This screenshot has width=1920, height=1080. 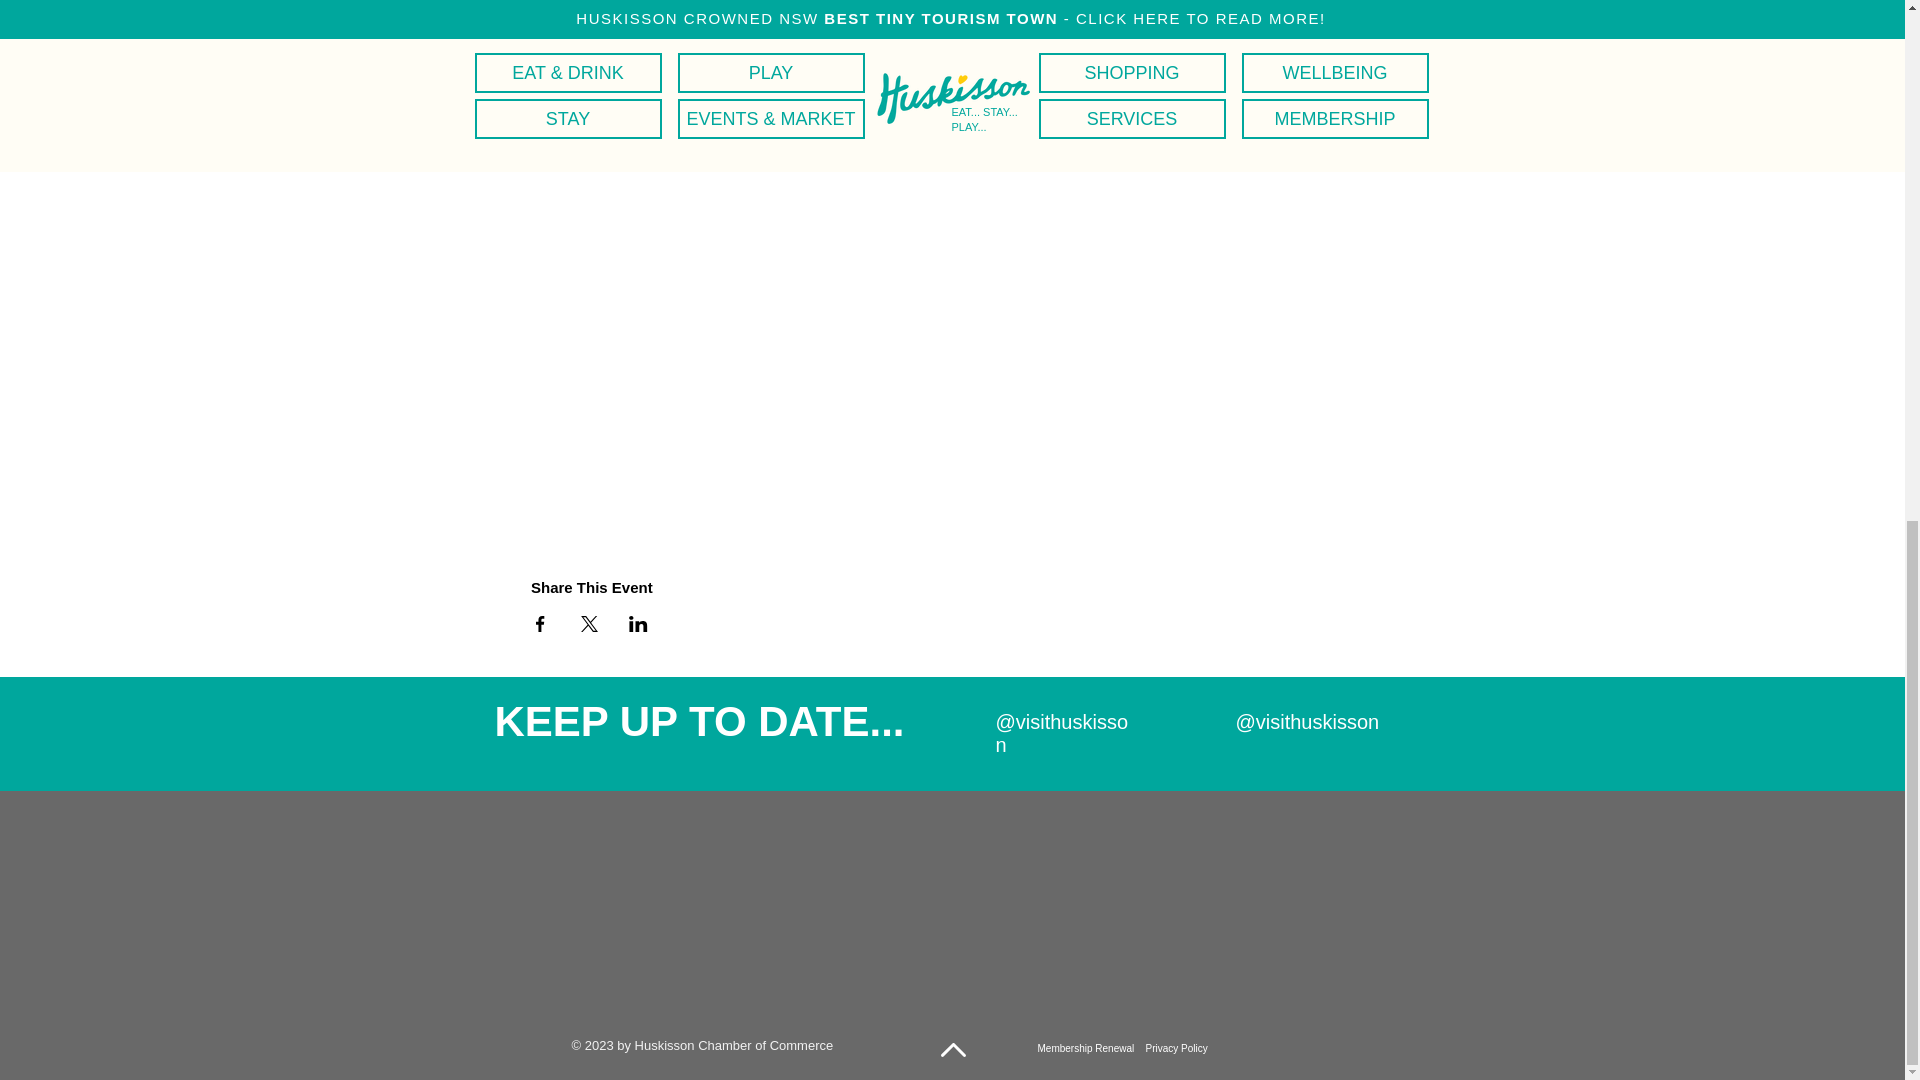 What do you see at coordinates (1086, 1048) in the screenshot?
I see `Membership Renewal` at bounding box center [1086, 1048].